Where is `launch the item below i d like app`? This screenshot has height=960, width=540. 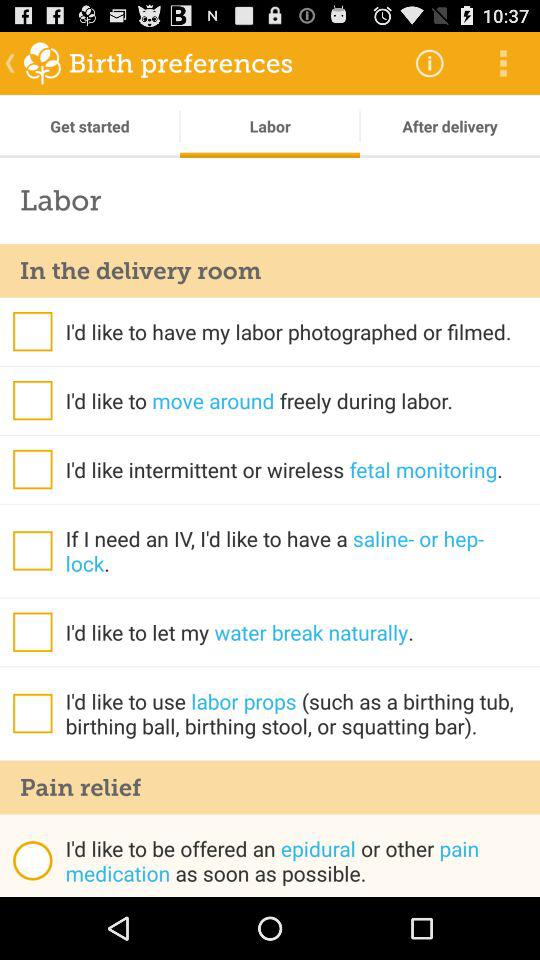
launch the item below i d like app is located at coordinates (270, 787).